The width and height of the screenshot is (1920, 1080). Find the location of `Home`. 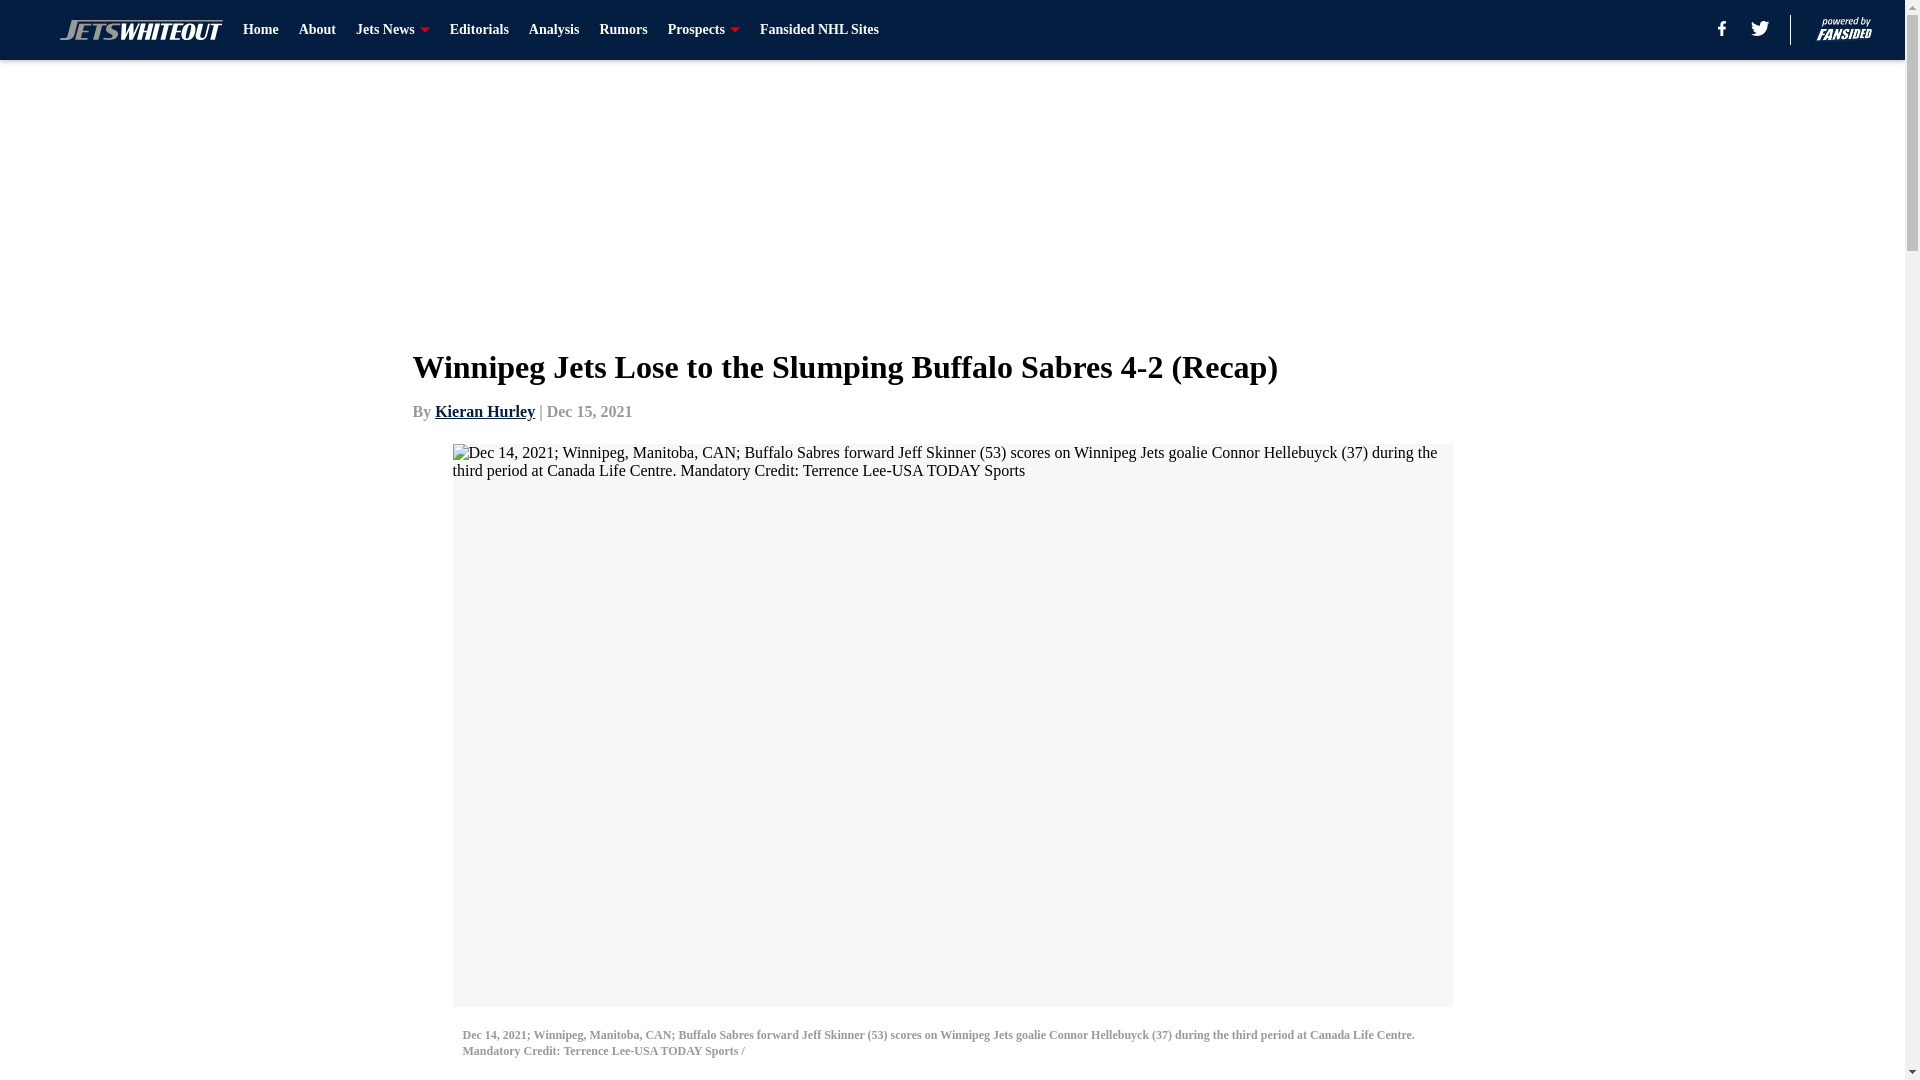

Home is located at coordinates (260, 30).